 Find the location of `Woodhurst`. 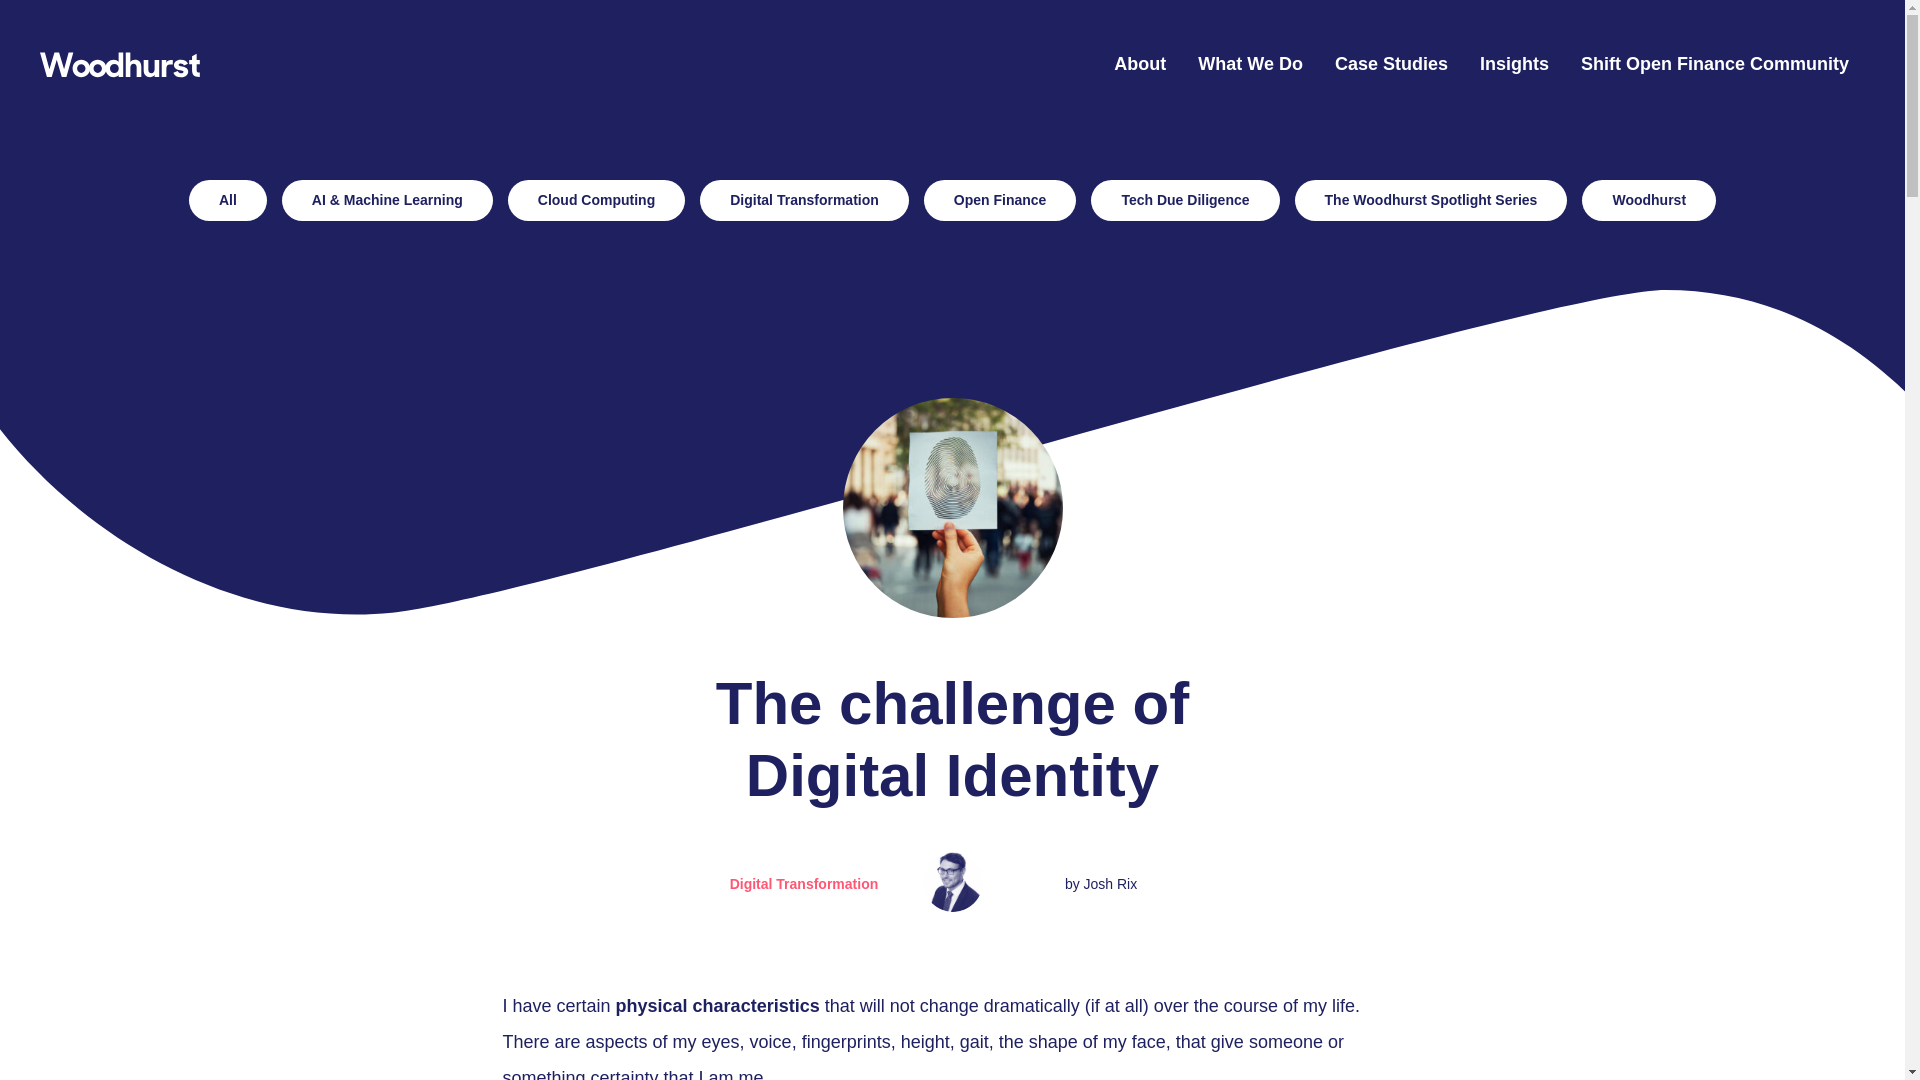

Woodhurst is located at coordinates (120, 68).